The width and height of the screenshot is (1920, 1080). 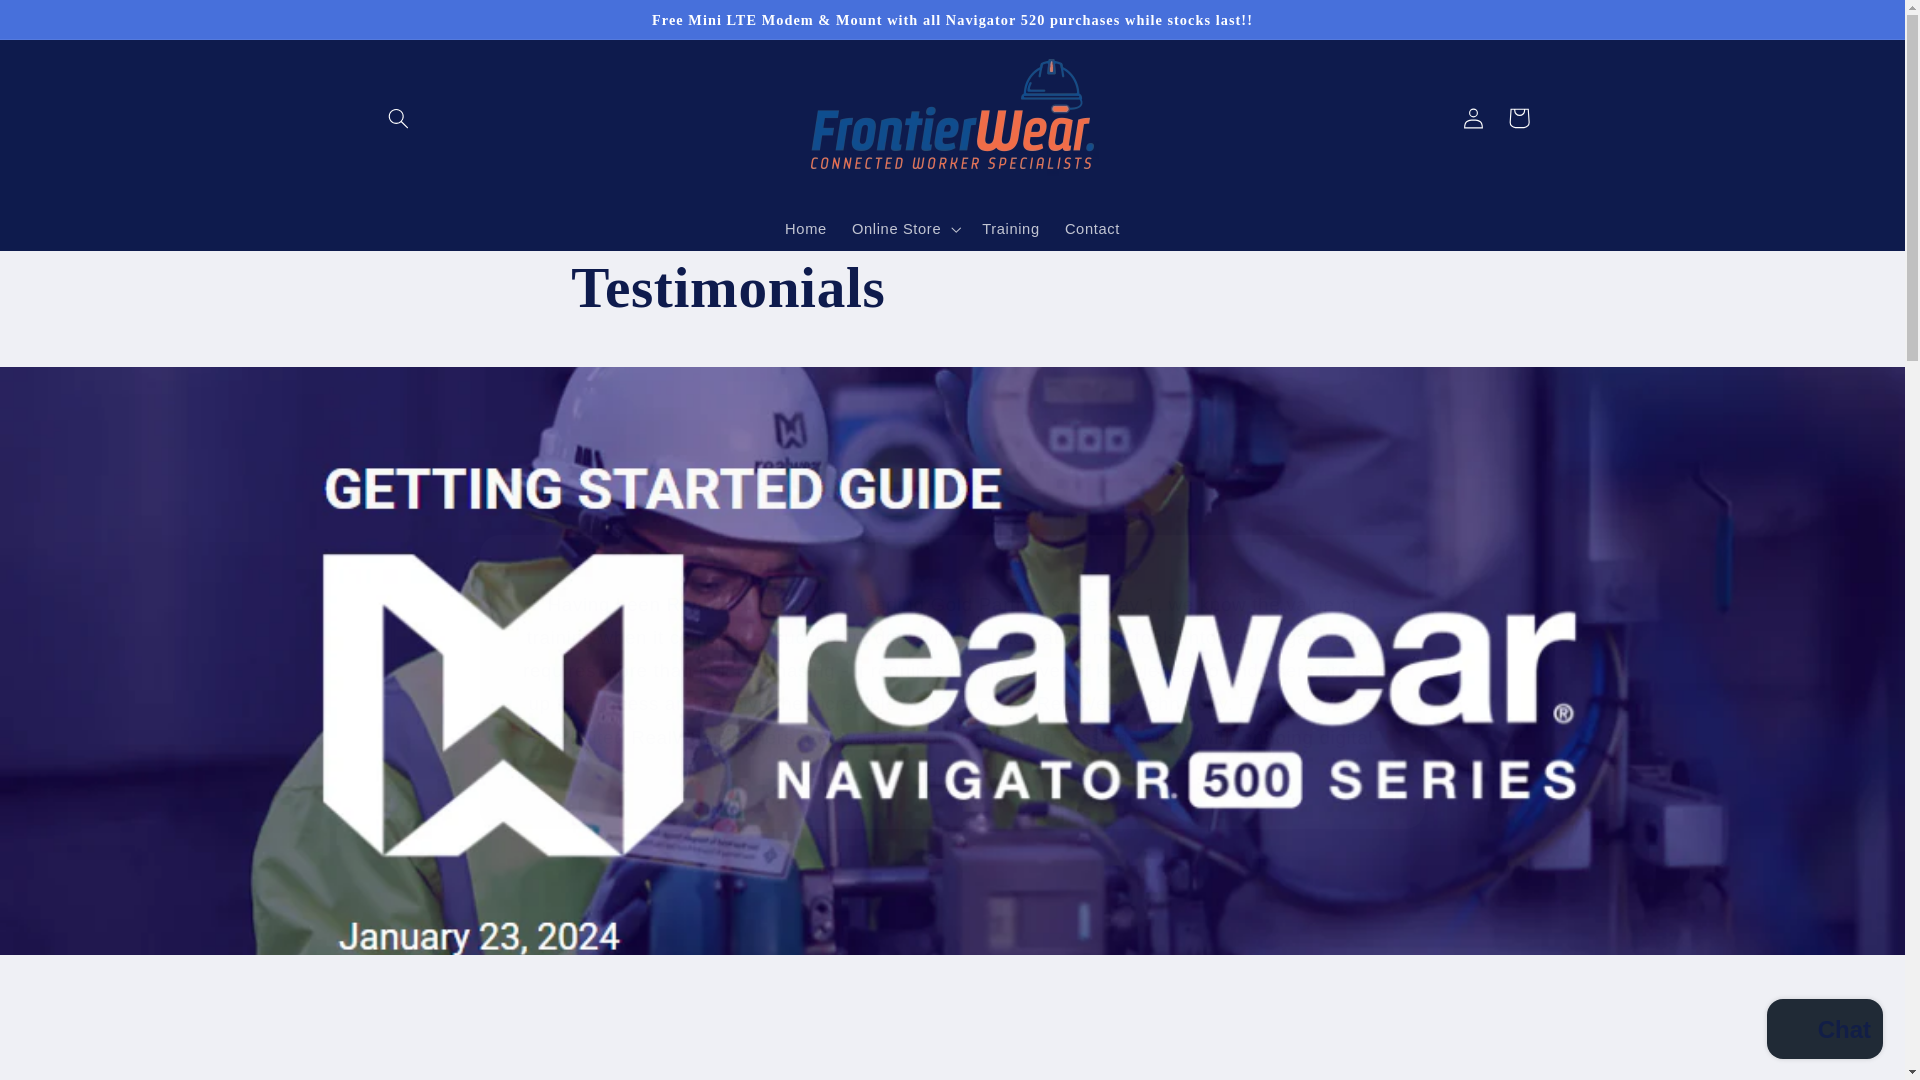 I want to click on Log in, so click(x=1472, y=118).